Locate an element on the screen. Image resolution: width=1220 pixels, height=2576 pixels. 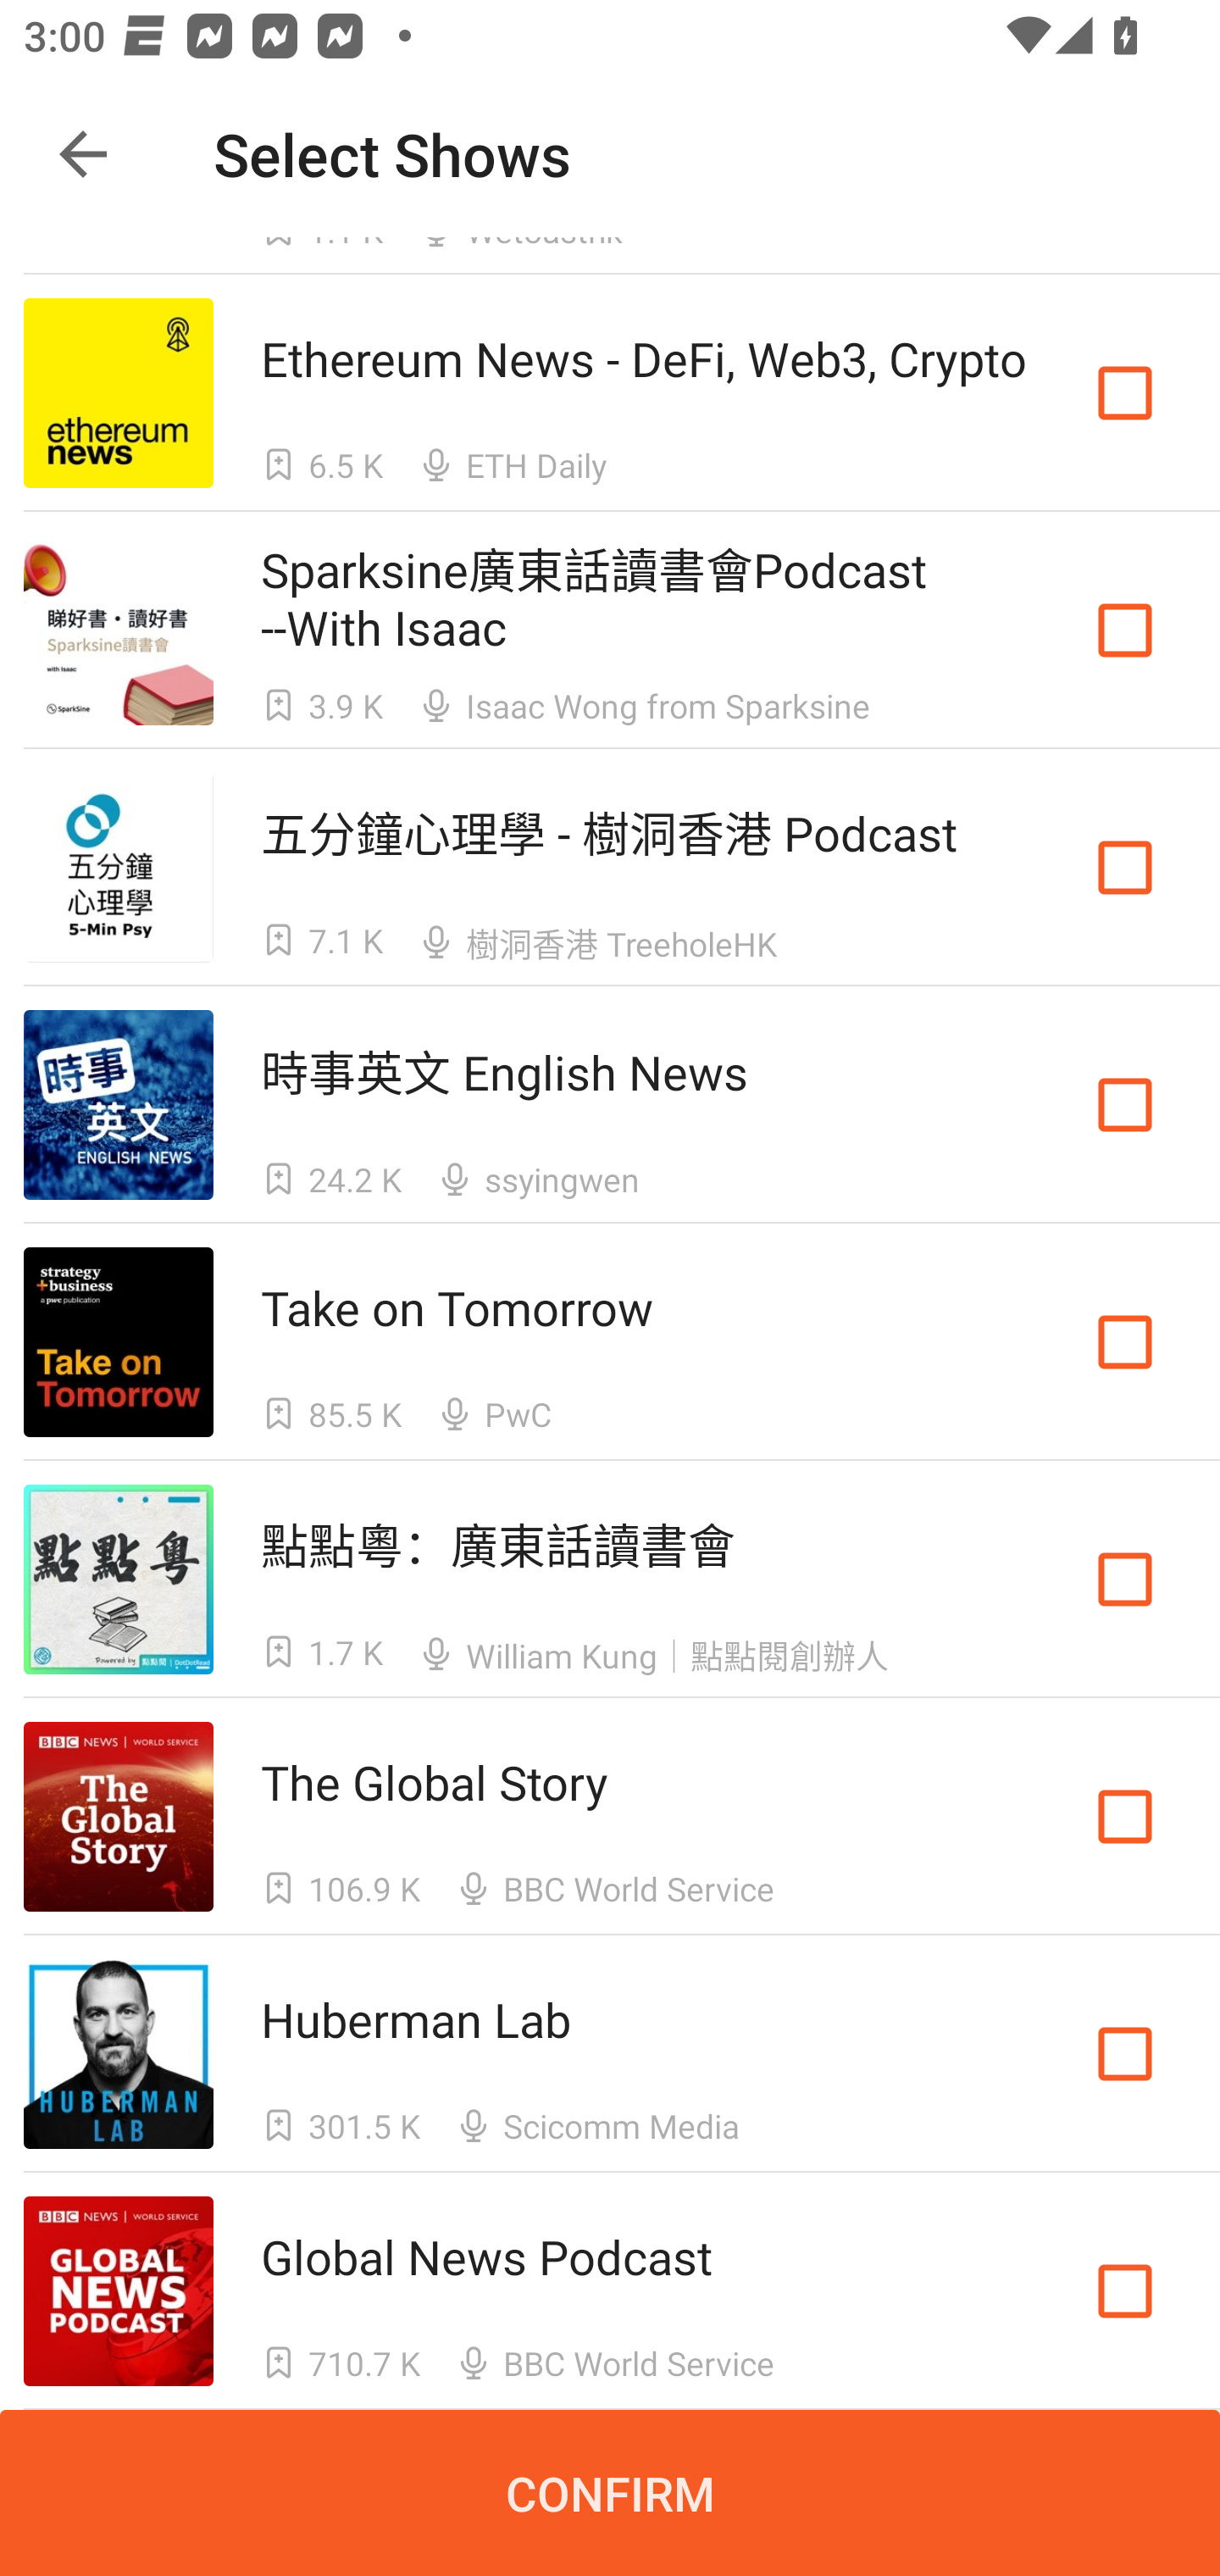
Navigate up is located at coordinates (83, 154).